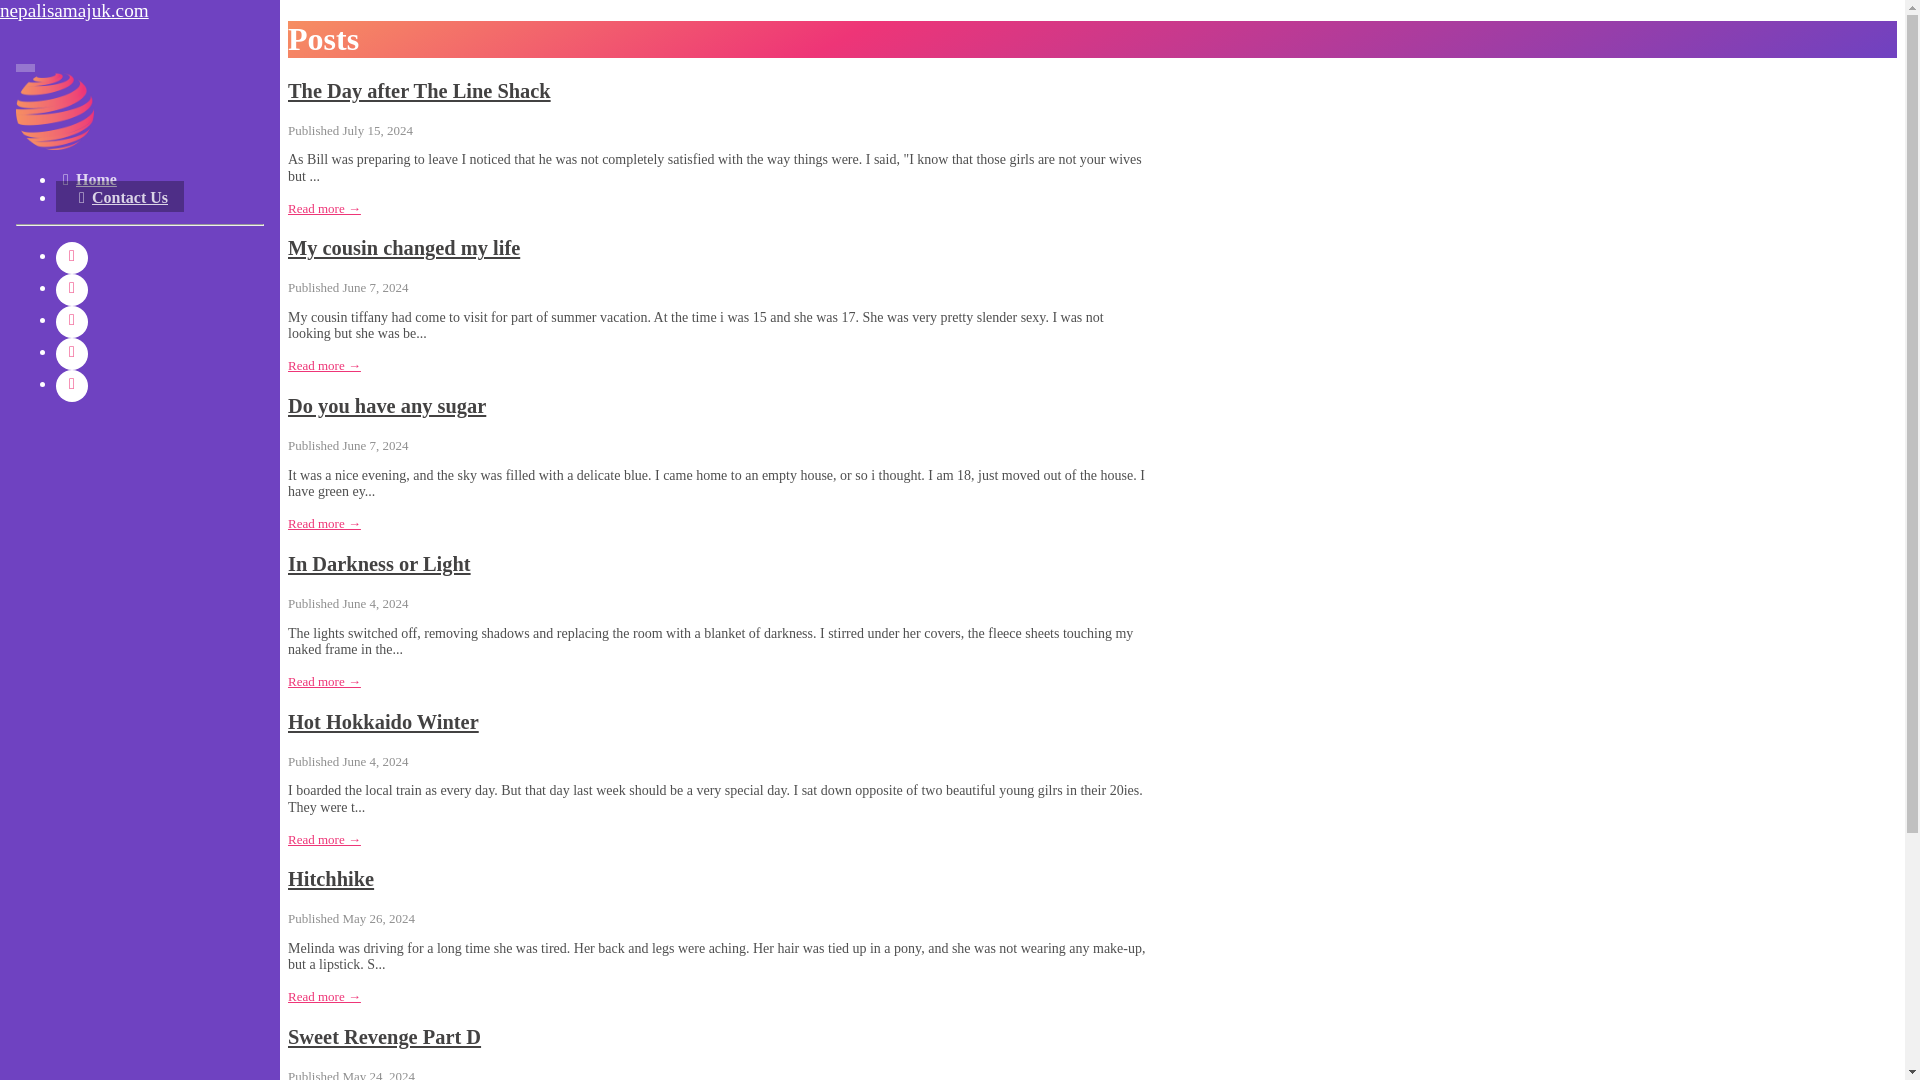 The height and width of the screenshot is (1080, 1920). I want to click on Sweet Revenge Part D, so click(384, 1036).